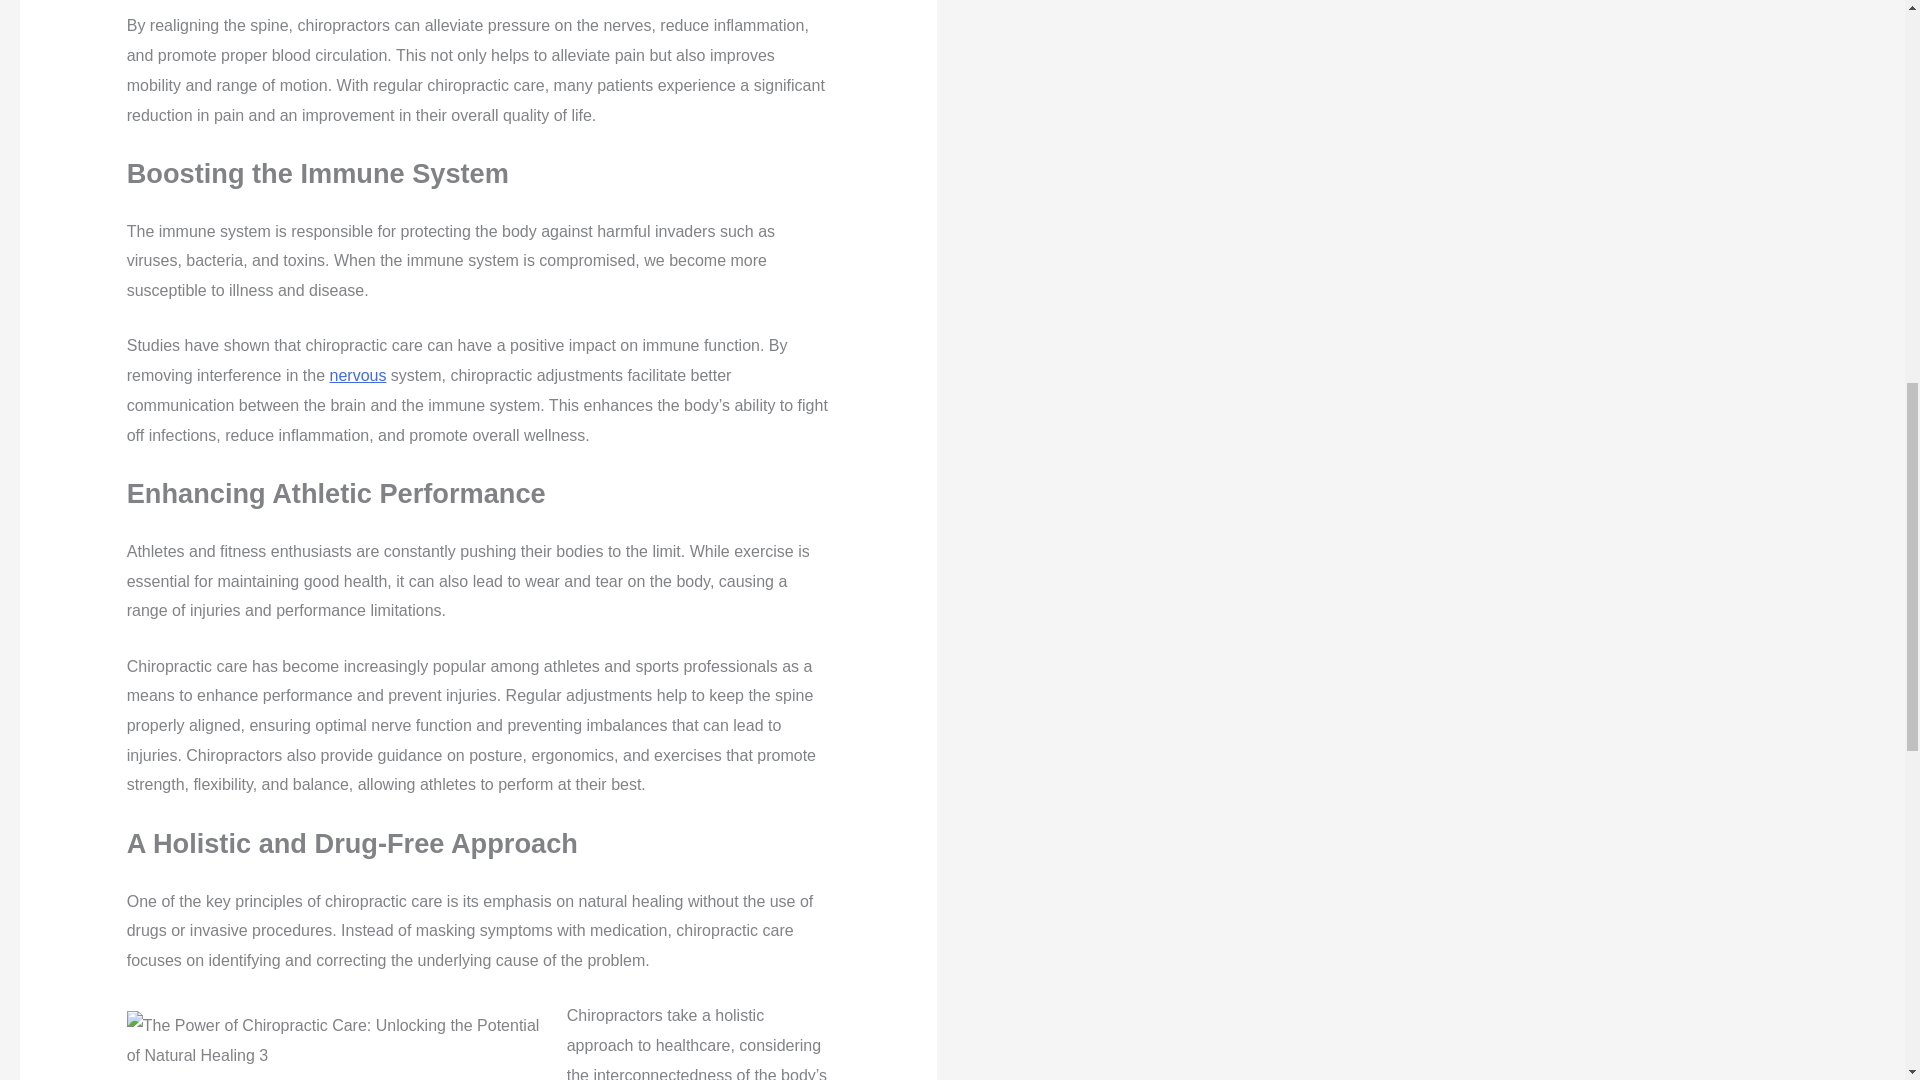 The width and height of the screenshot is (1920, 1080). What do you see at coordinates (358, 376) in the screenshot?
I see `nervous` at bounding box center [358, 376].